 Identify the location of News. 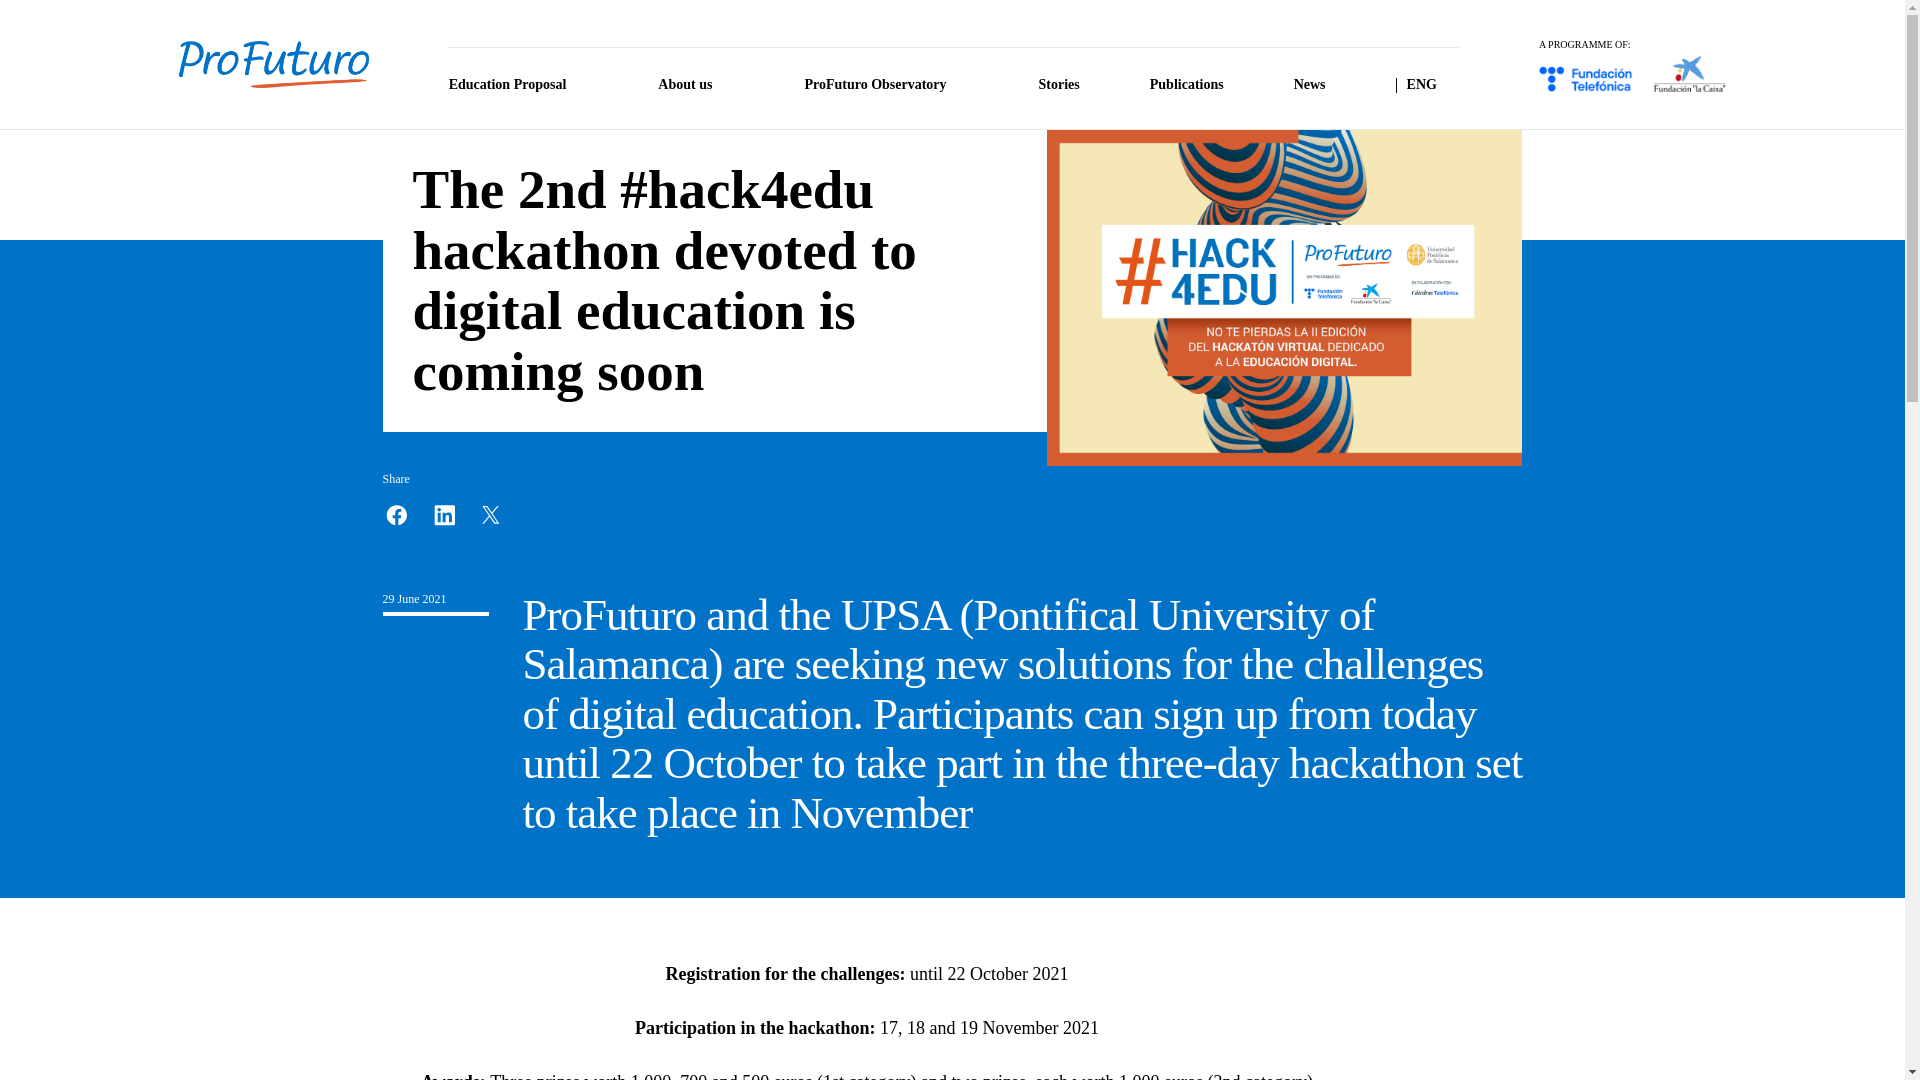
(1310, 94).